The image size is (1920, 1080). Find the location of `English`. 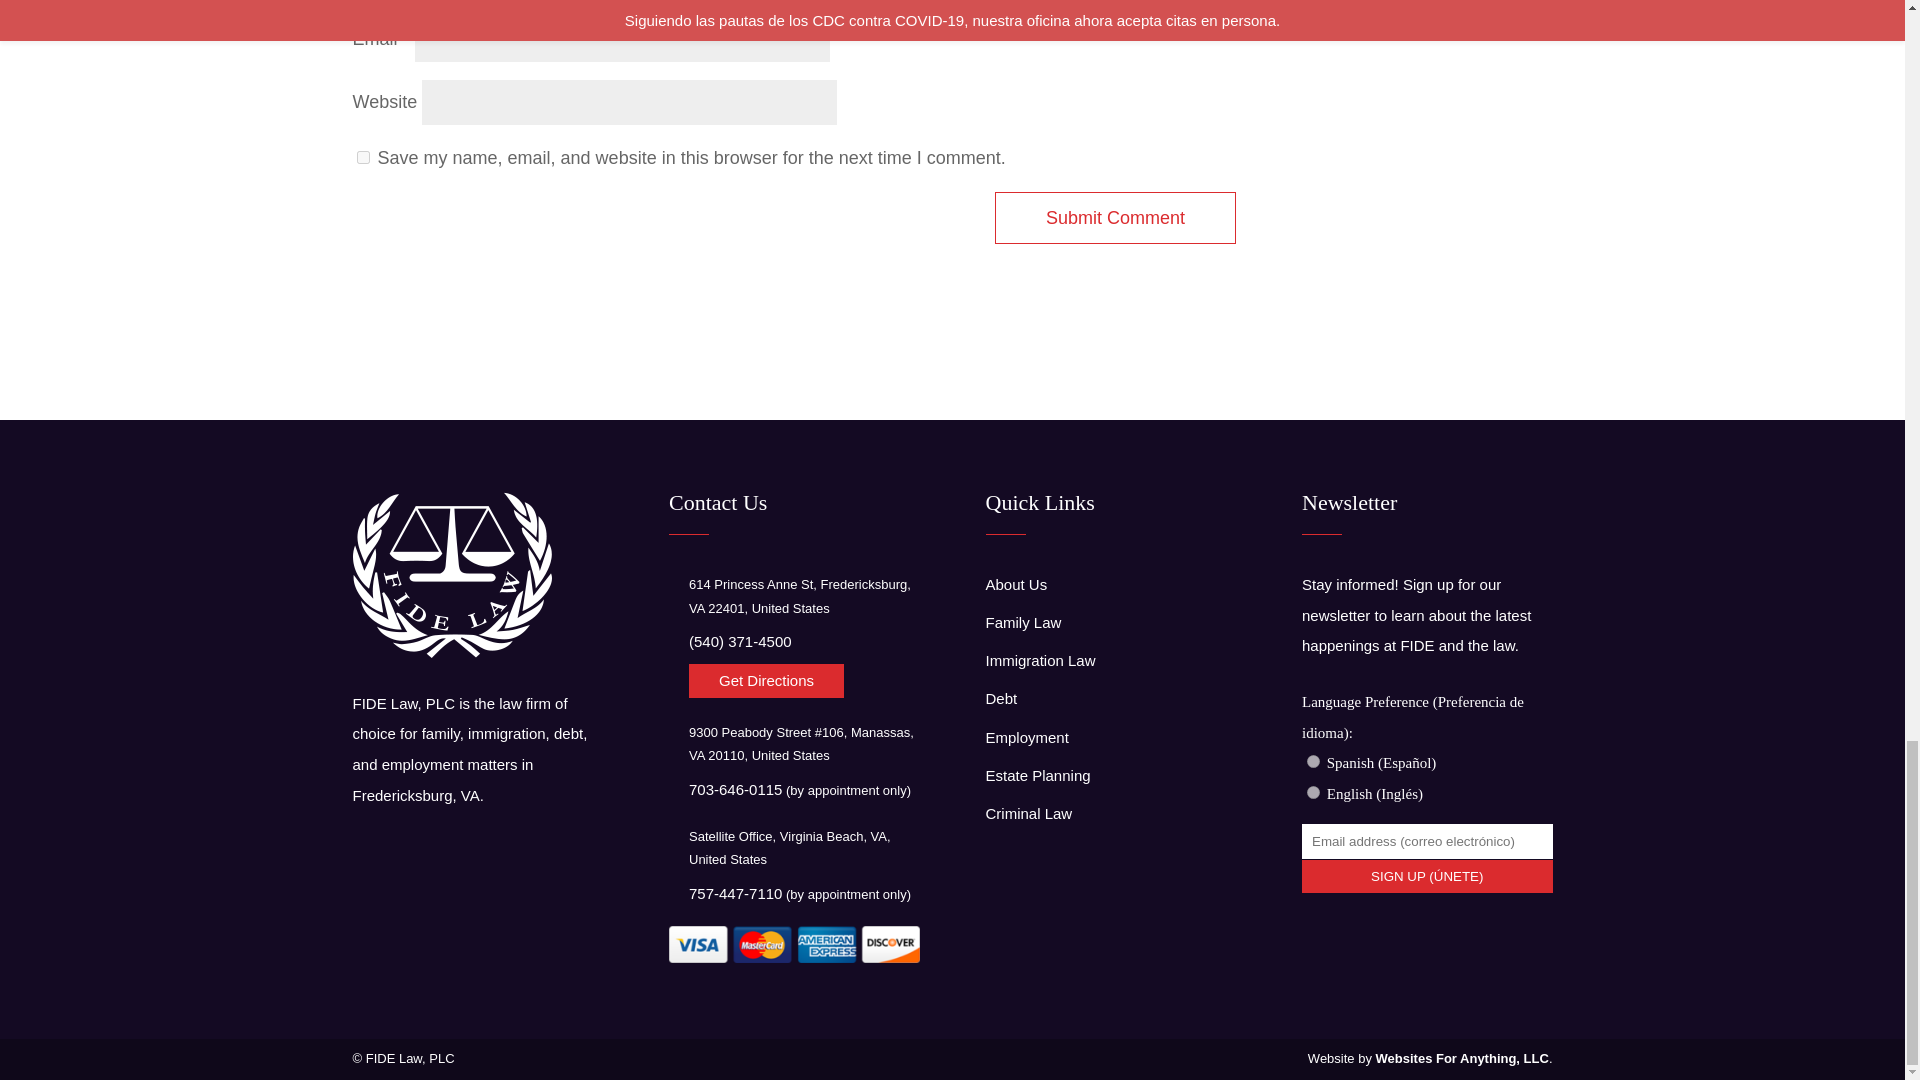

English is located at coordinates (1314, 792).